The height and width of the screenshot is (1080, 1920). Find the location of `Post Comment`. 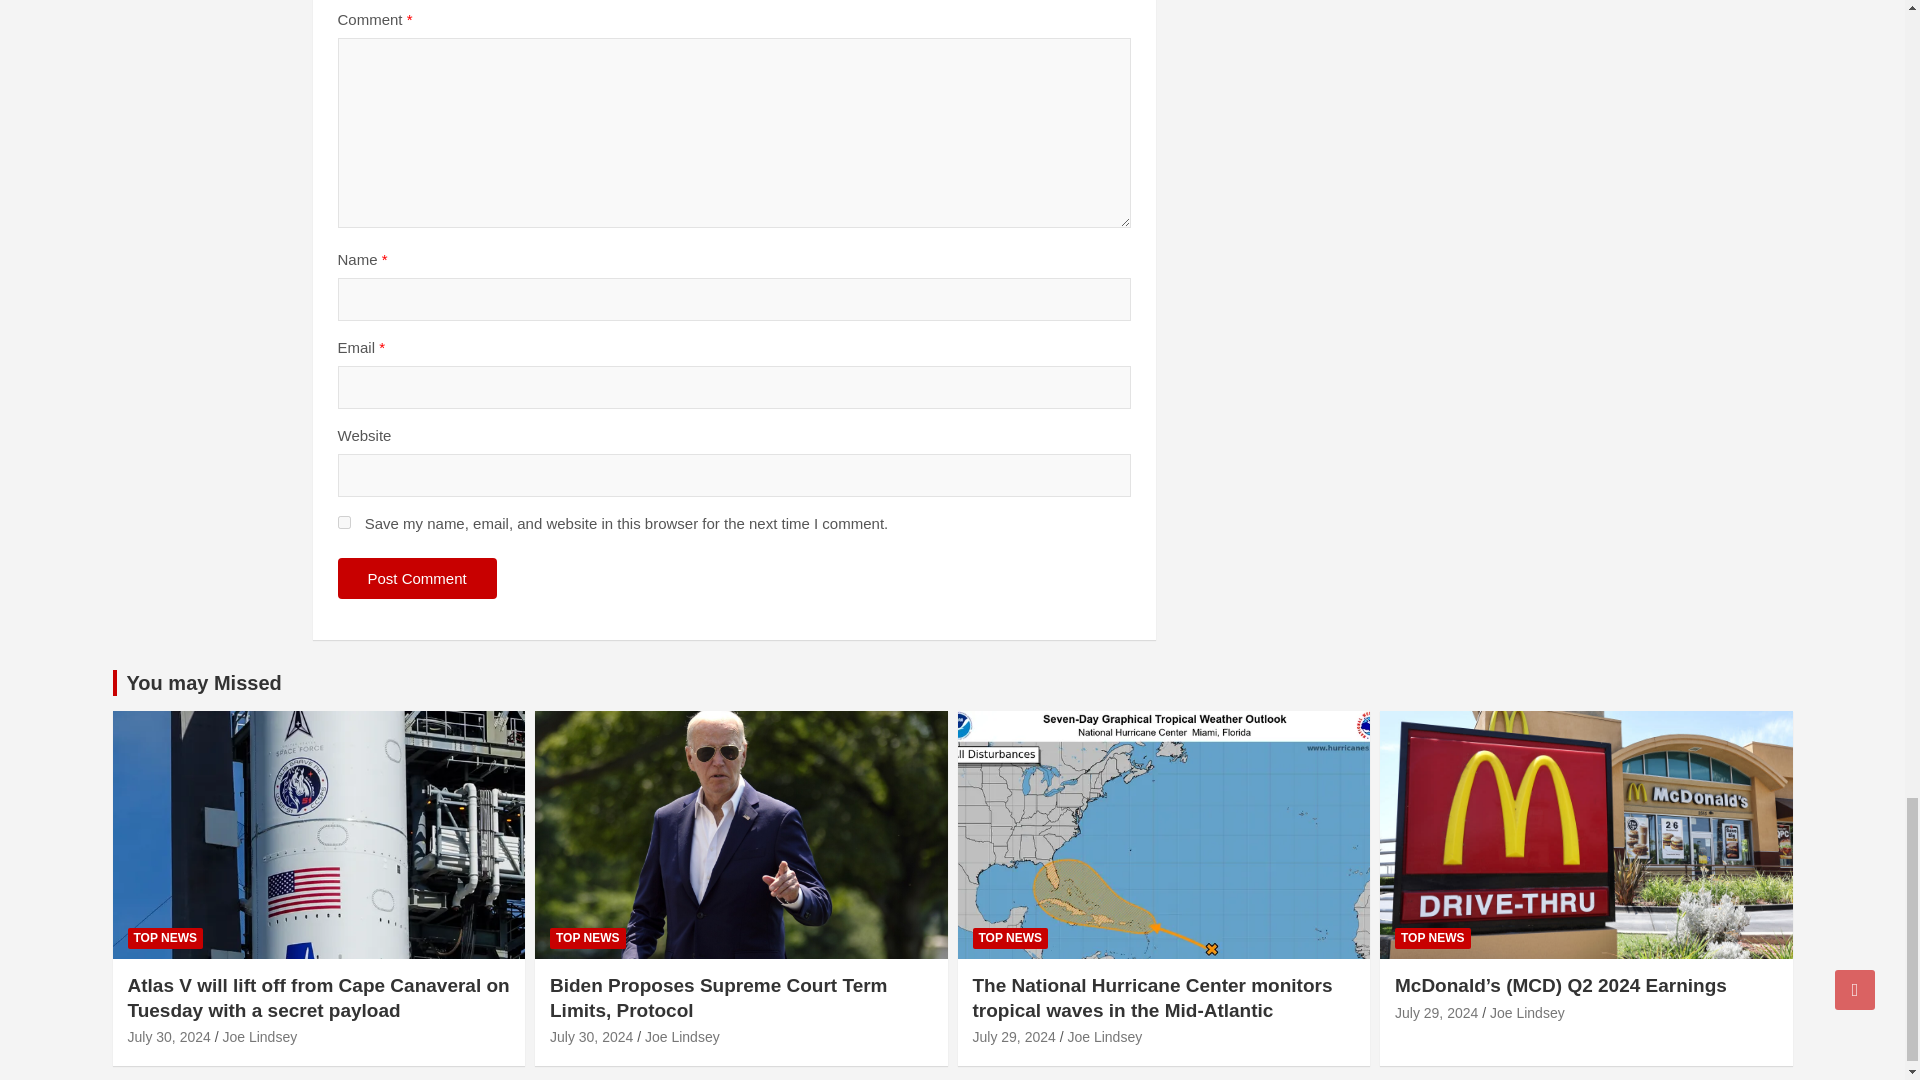

Post Comment is located at coordinates (417, 578).